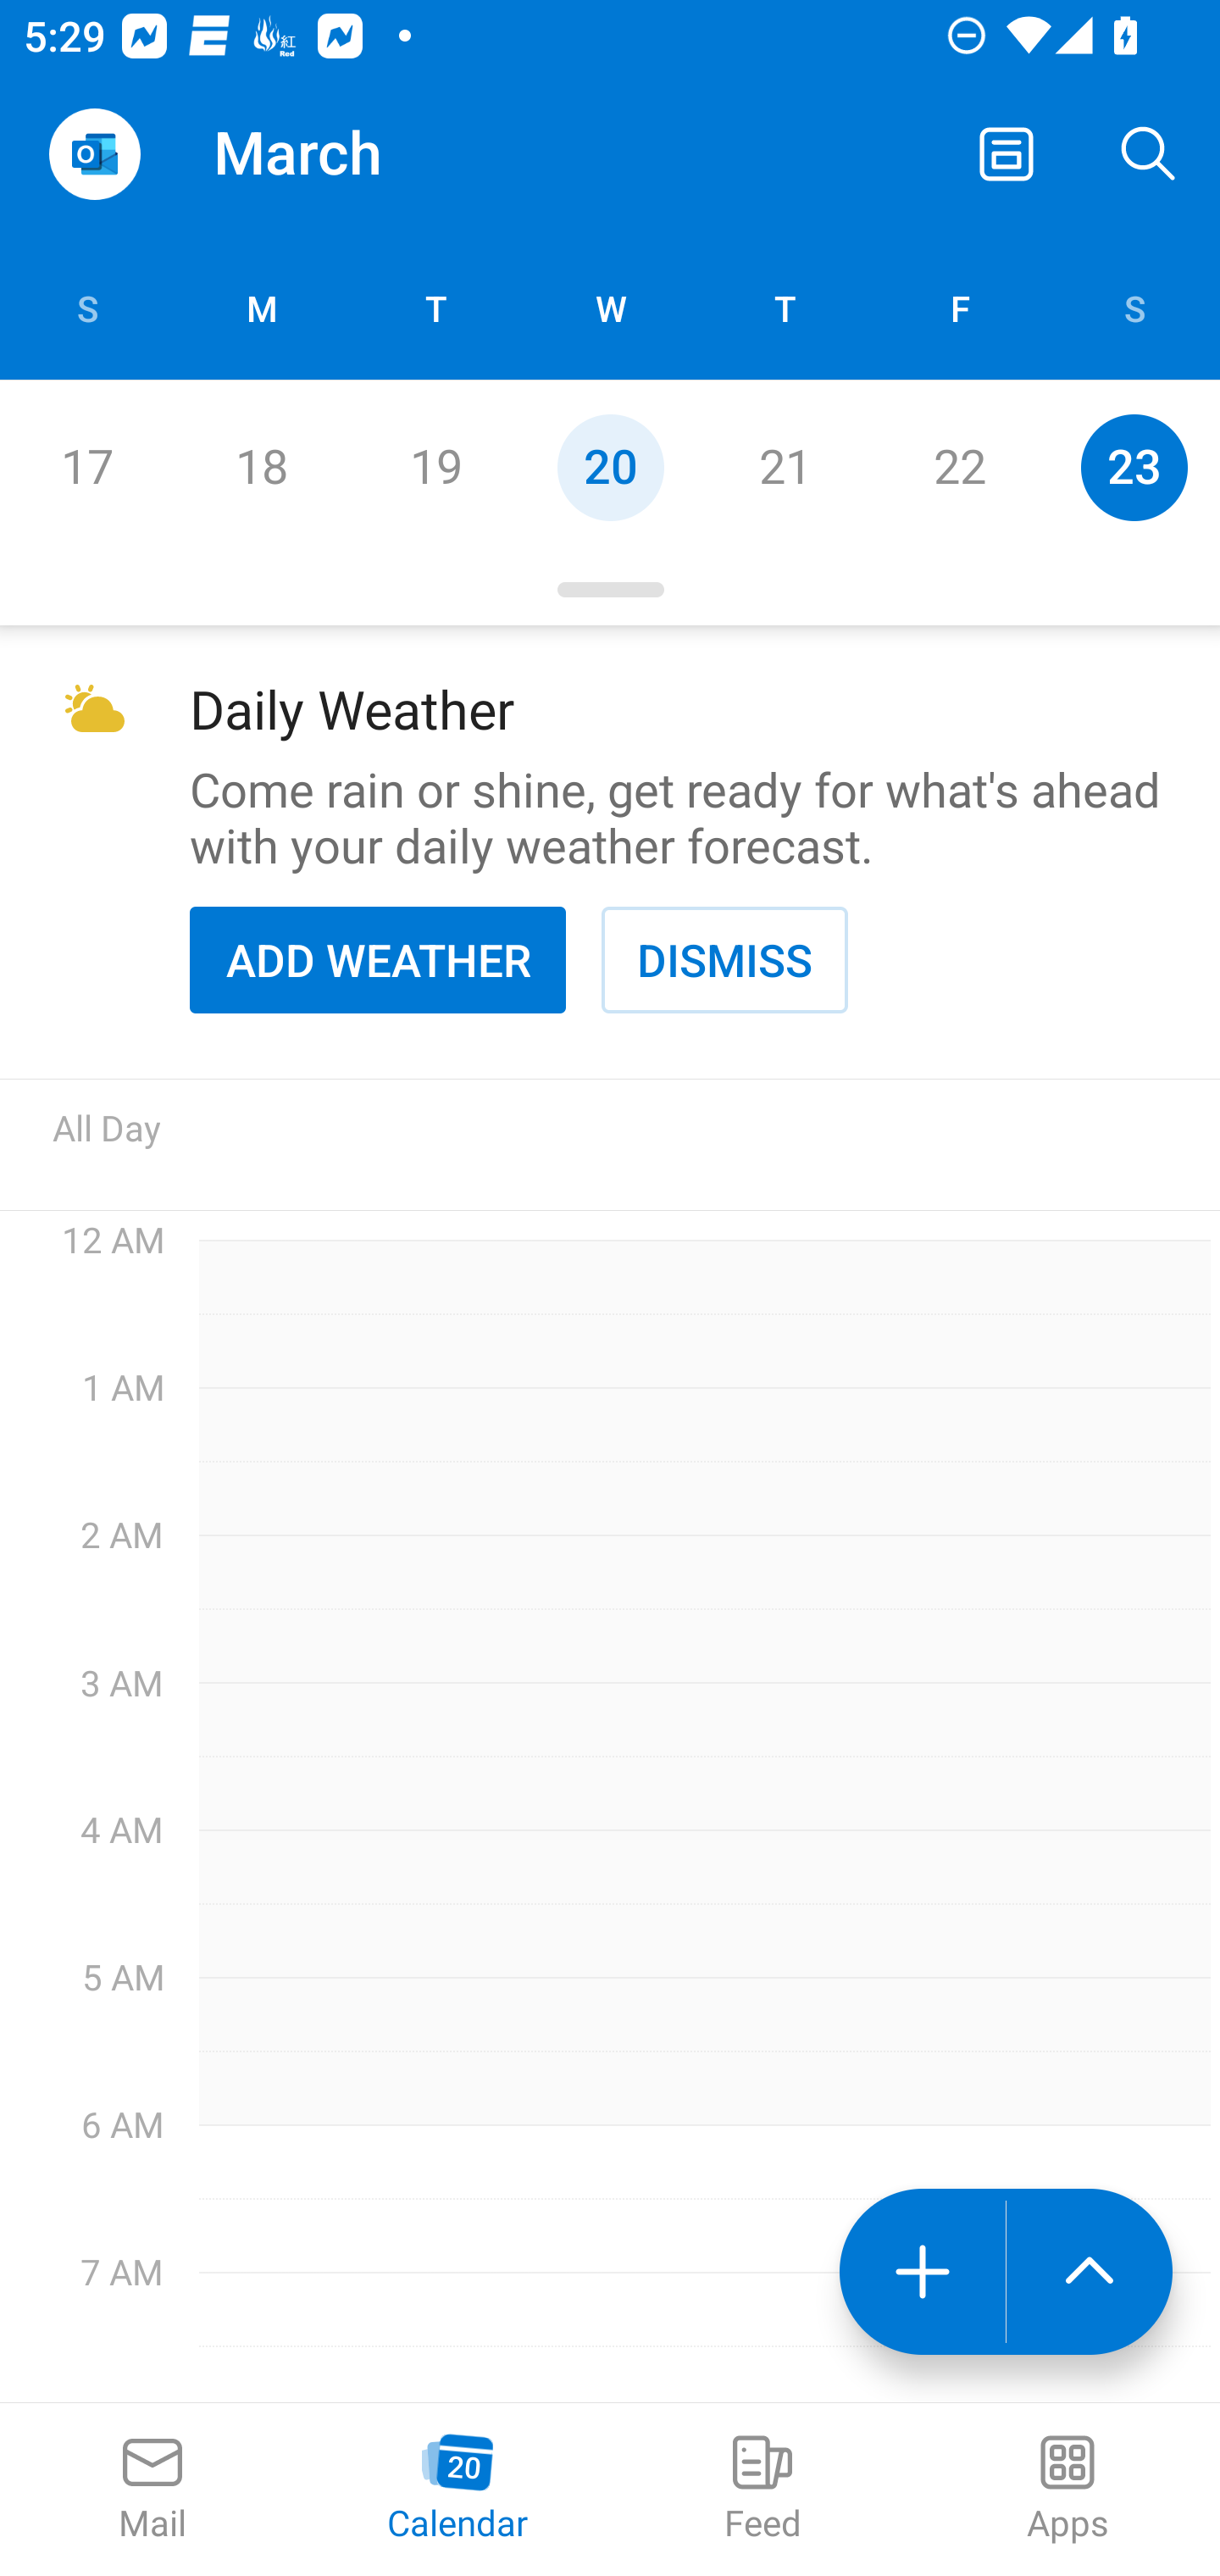  What do you see at coordinates (724, 959) in the screenshot?
I see `DISMISS` at bounding box center [724, 959].